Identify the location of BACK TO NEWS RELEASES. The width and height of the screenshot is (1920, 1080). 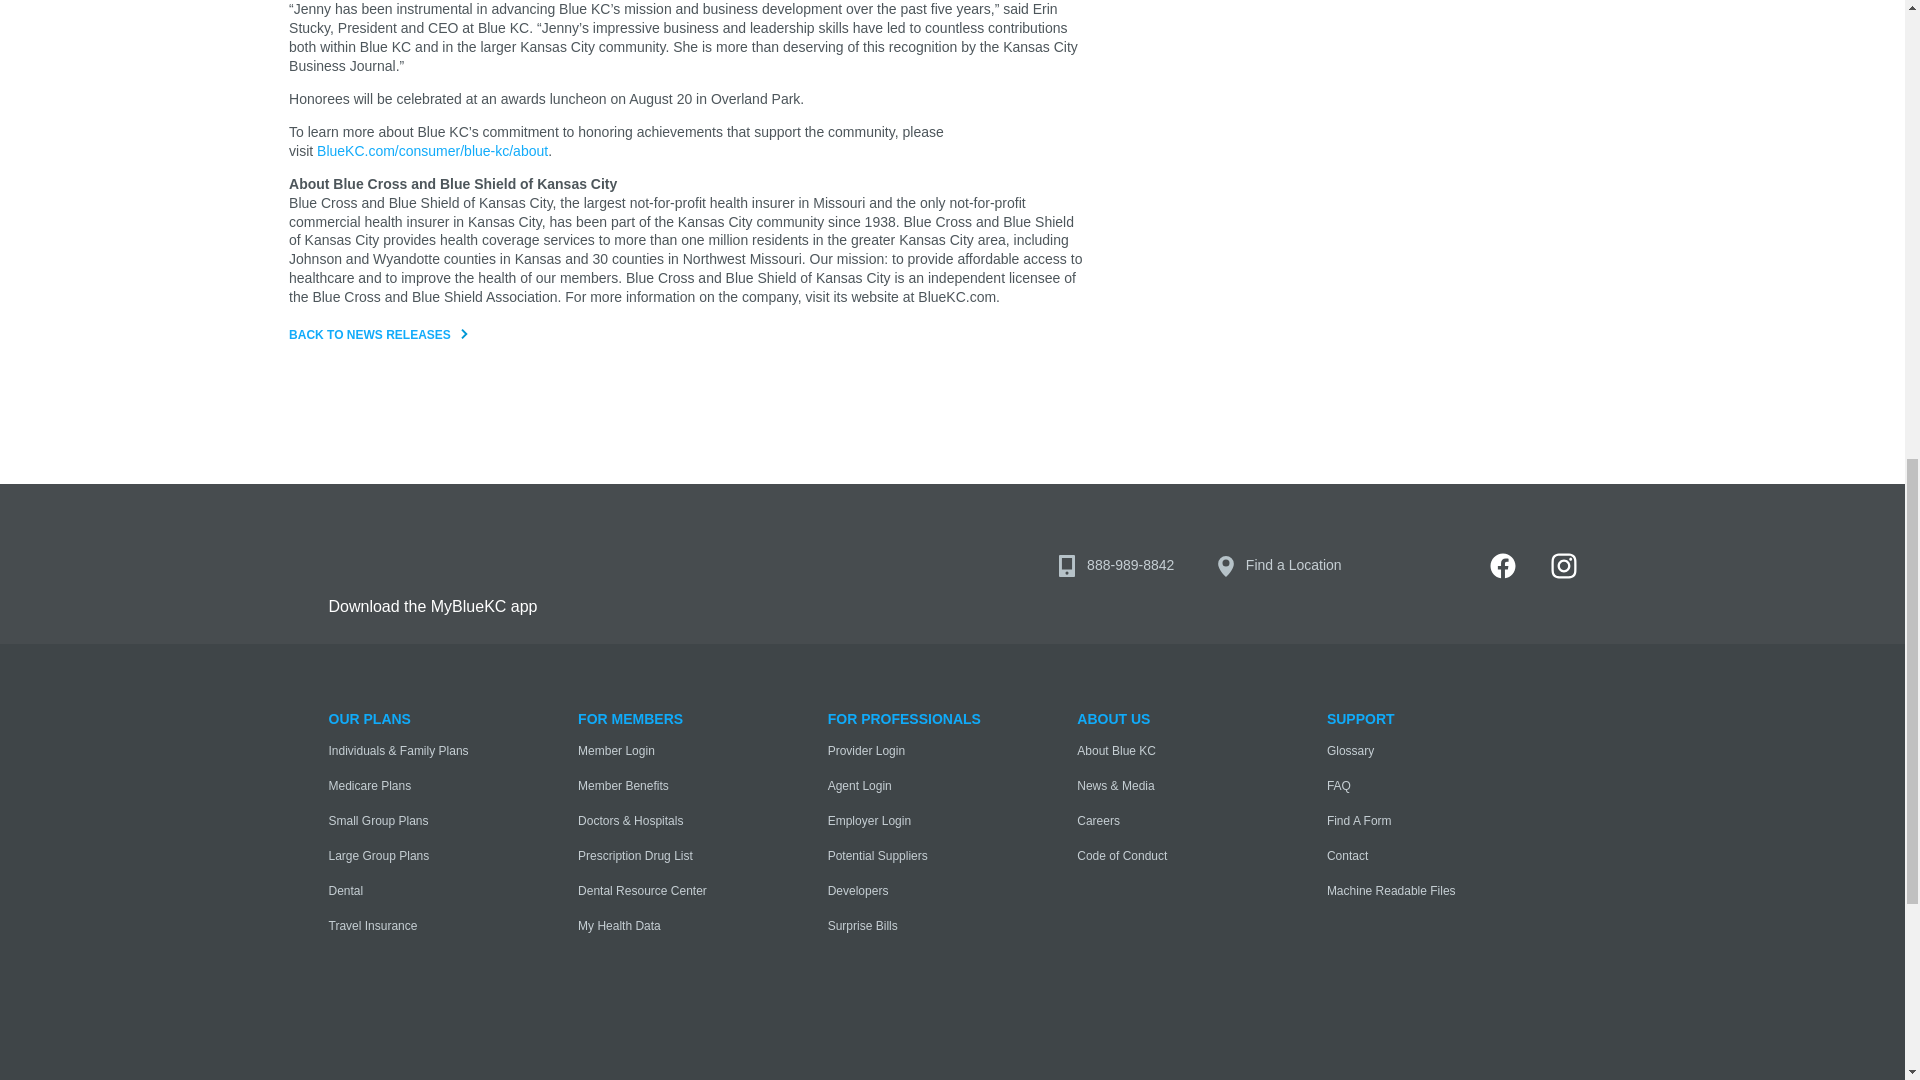
(382, 336).